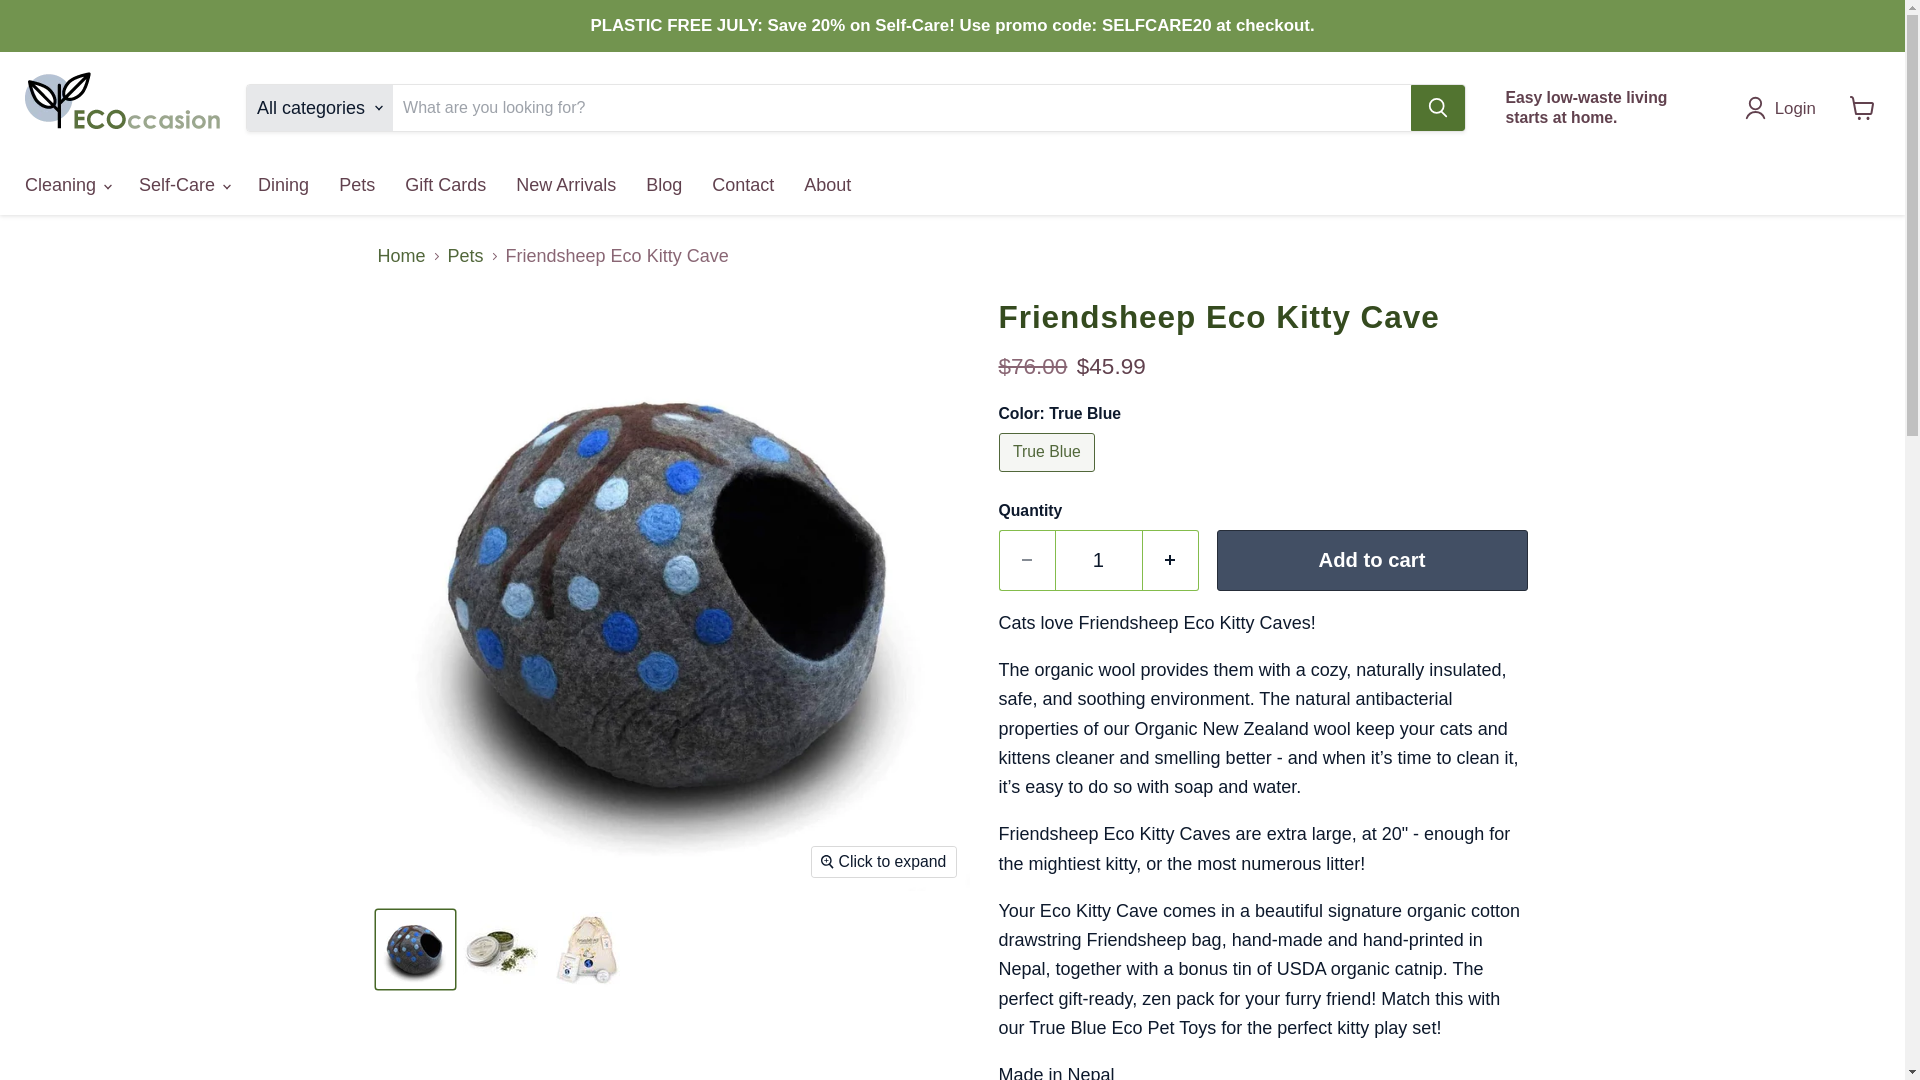 The height and width of the screenshot is (1080, 1920). Describe the element at coordinates (566, 185) in the screenshot. I see `New Arrivals` at that location.